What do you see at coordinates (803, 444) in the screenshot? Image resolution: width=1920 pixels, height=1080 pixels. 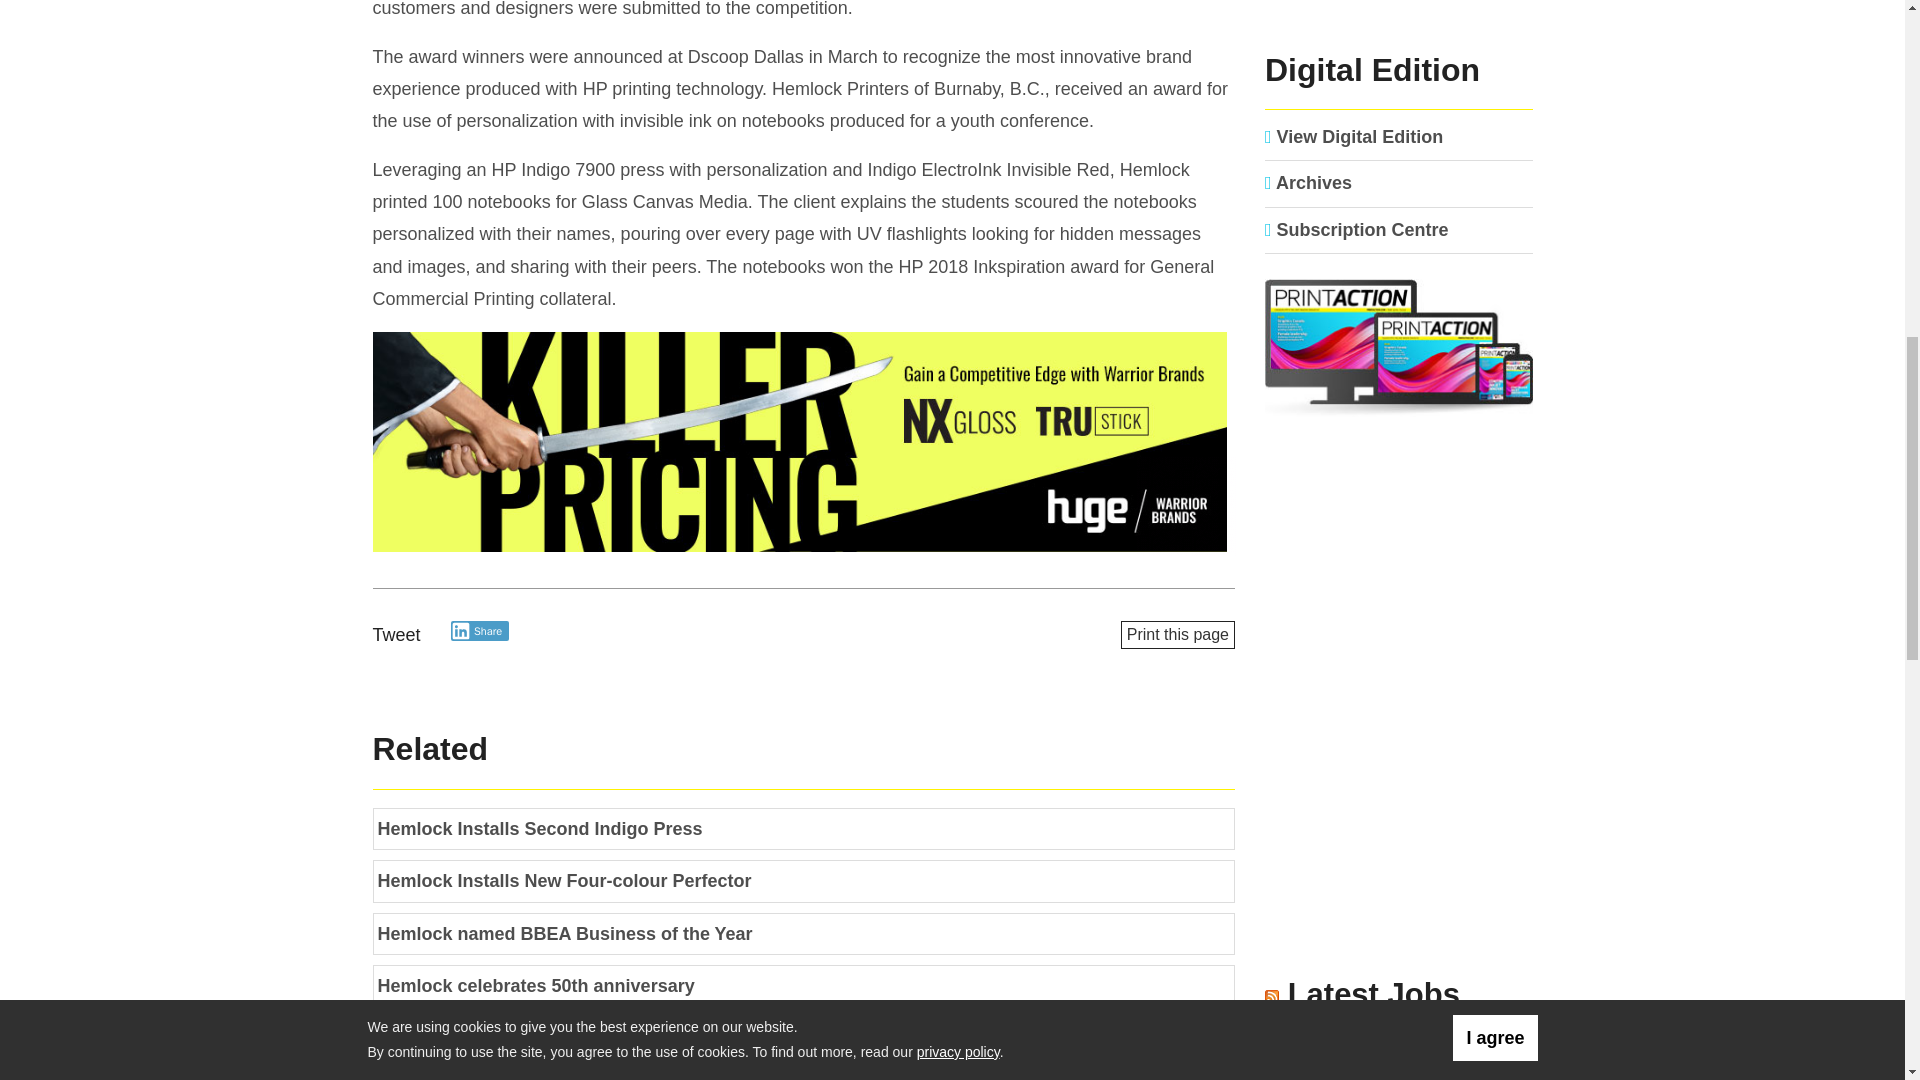 I see `3rd party ad content` at bounding box center [803, 444].